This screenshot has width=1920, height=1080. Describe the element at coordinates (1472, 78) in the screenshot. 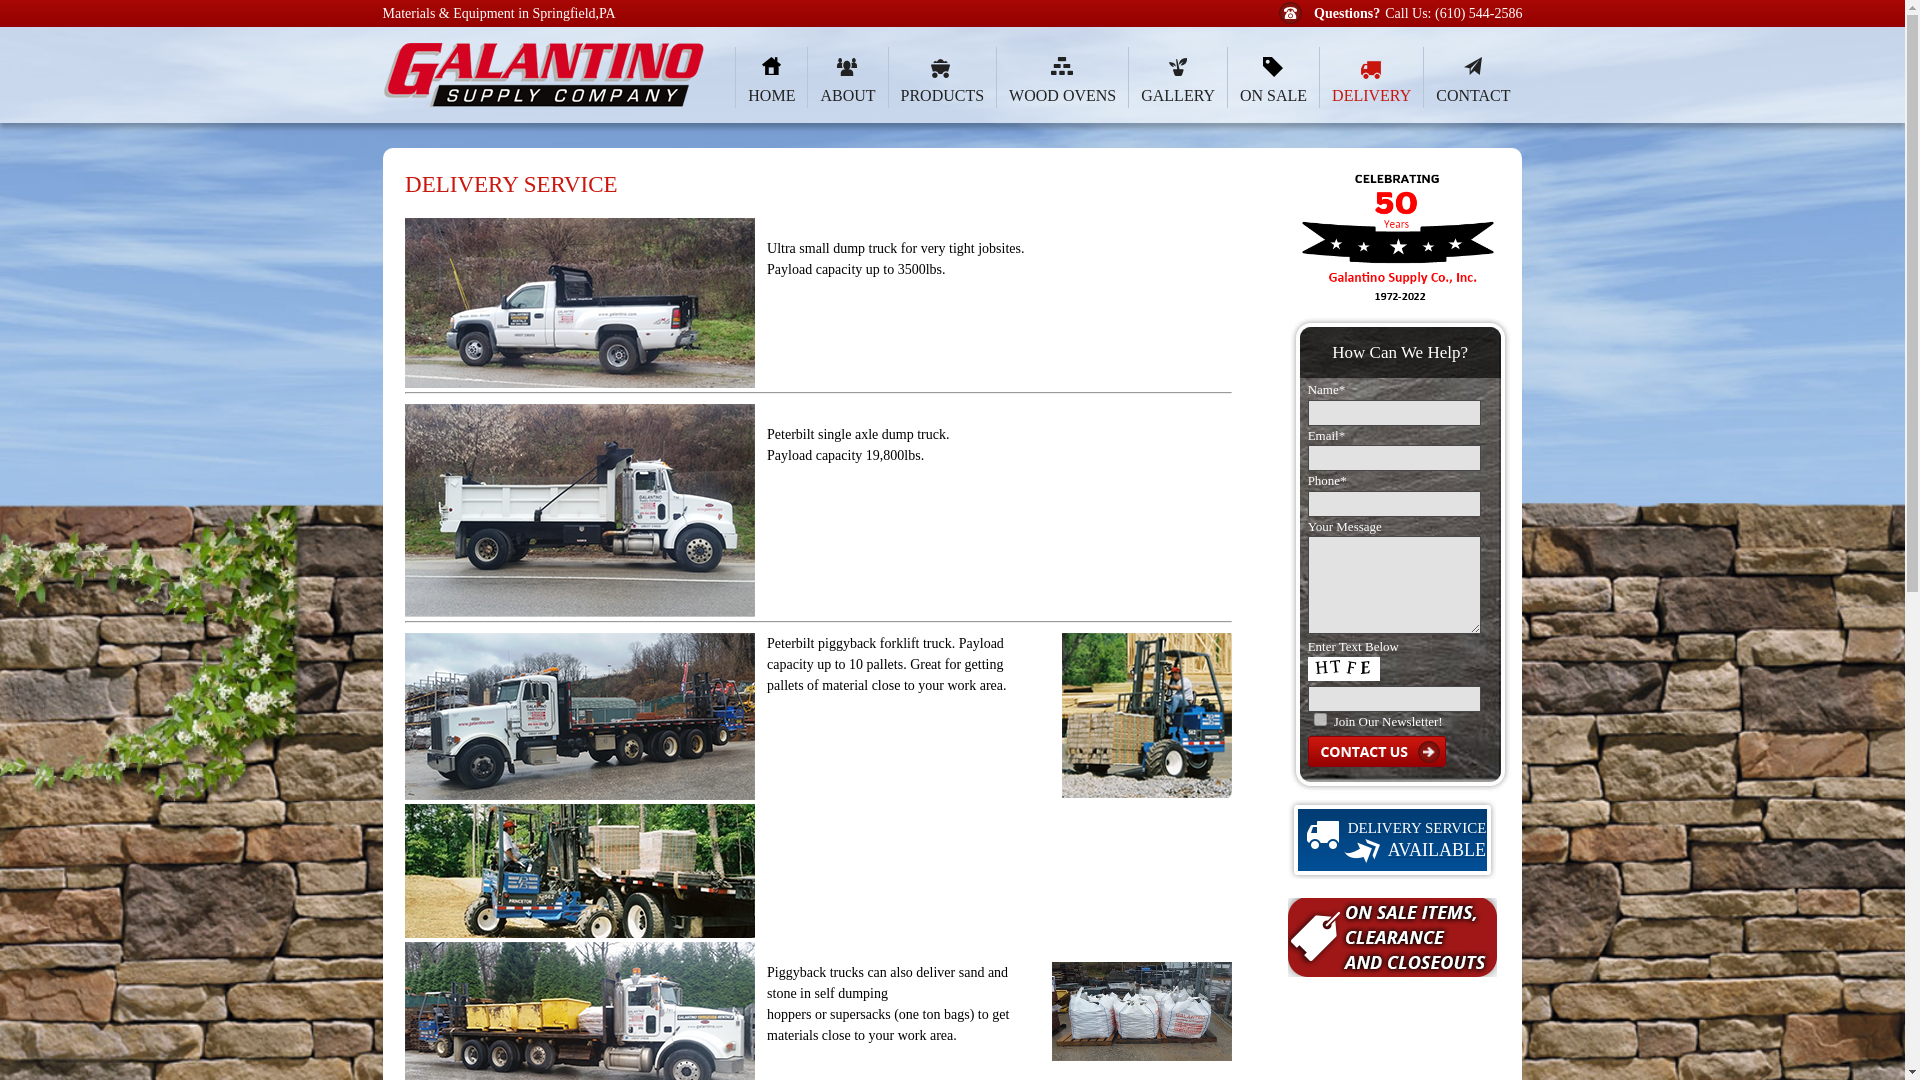

I see `CONTACT` at that location.